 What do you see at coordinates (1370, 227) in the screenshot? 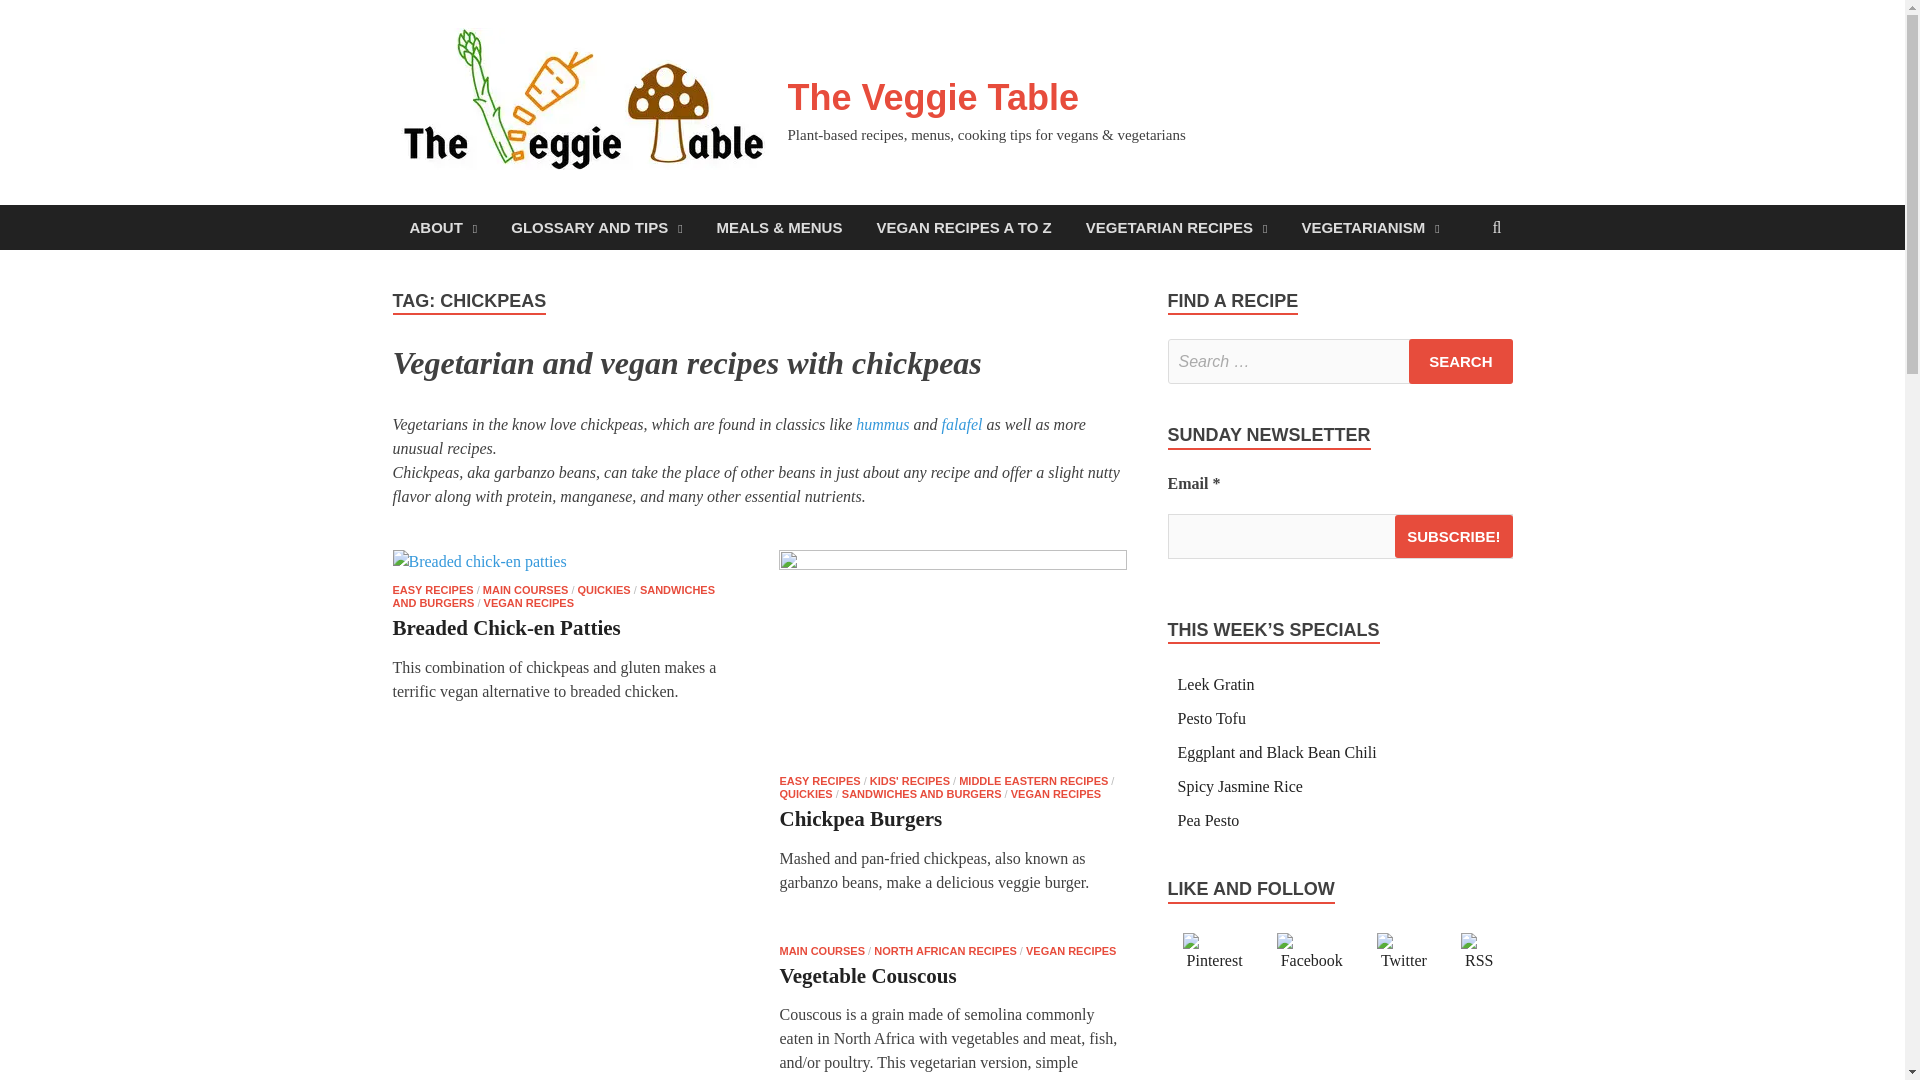
I see `VEGETARIANISM` at bounding box center [1370, 227].